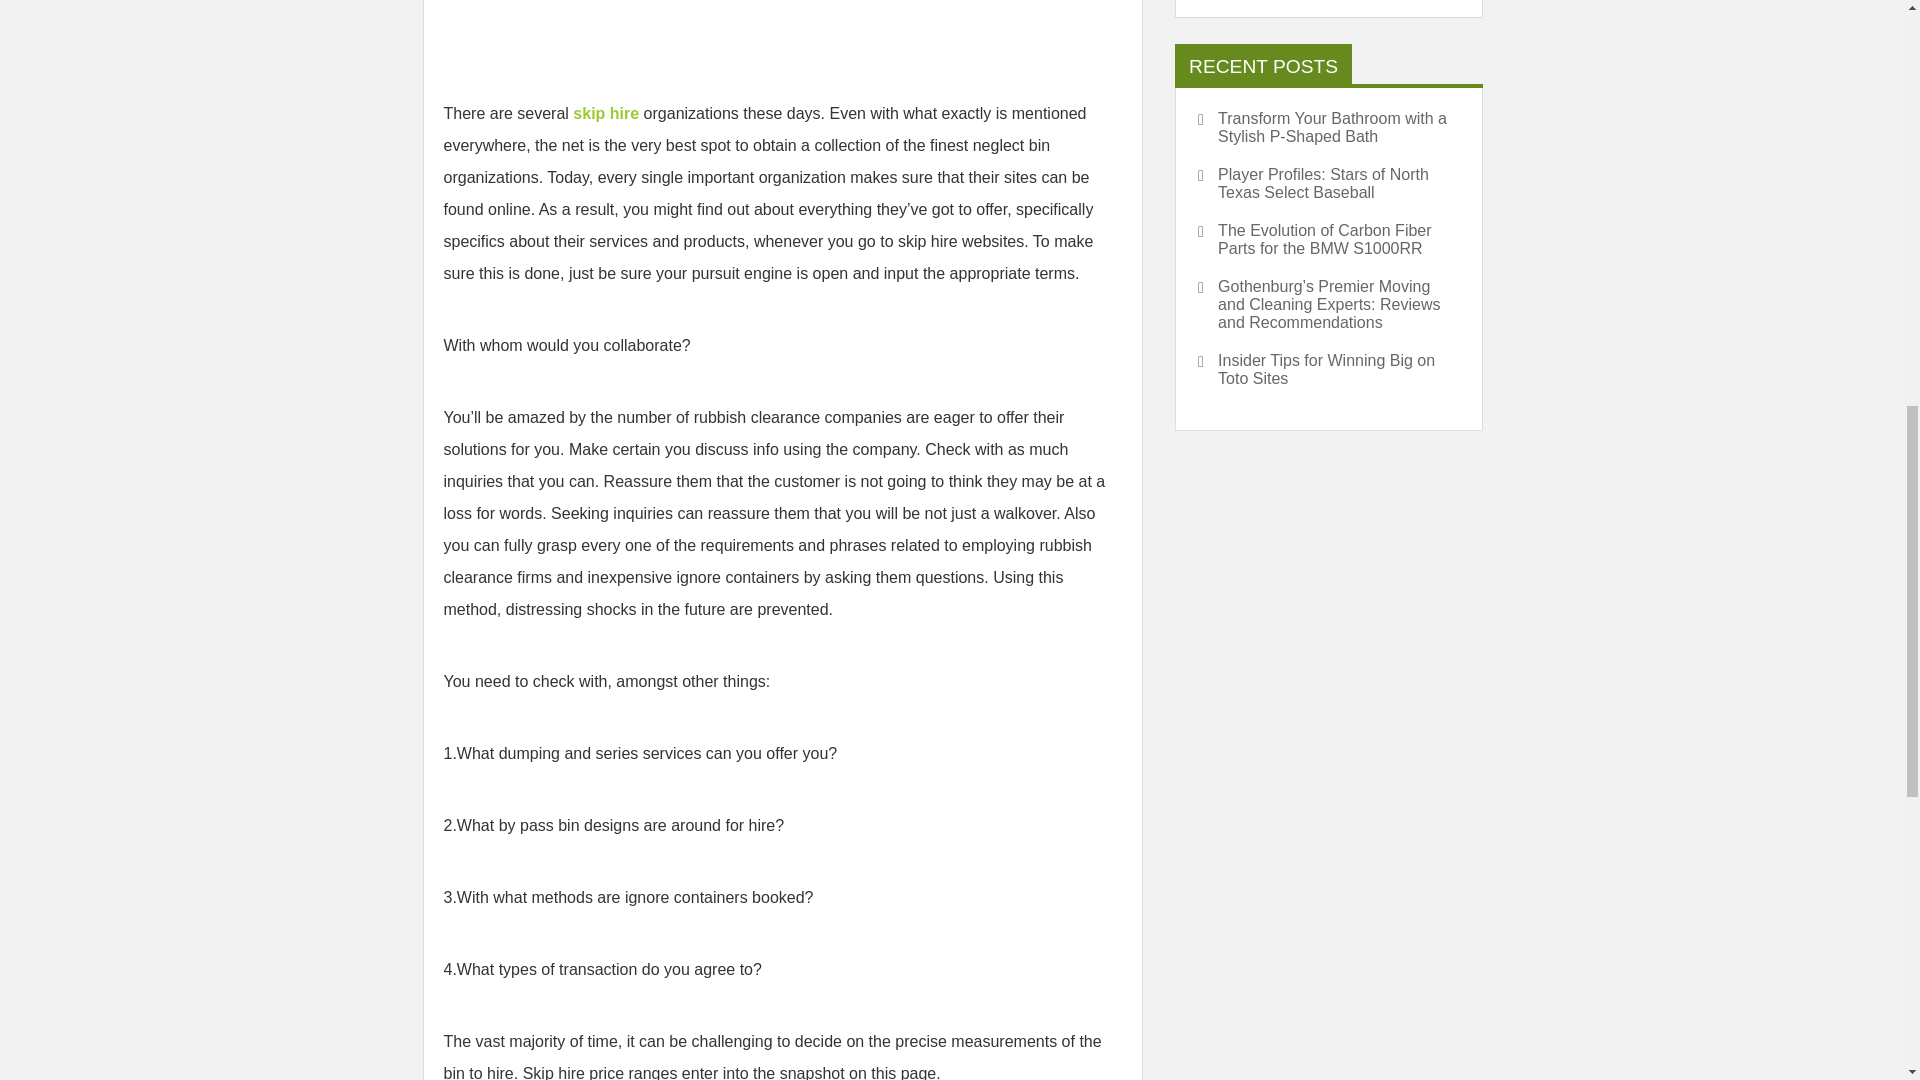 The image size is (1920, 1080). Describe the element at coordinates (1328, 240) in the screenshot. I see `The Evolution of Carbon Fiber Parts for the BMW S1000RR` at that location.